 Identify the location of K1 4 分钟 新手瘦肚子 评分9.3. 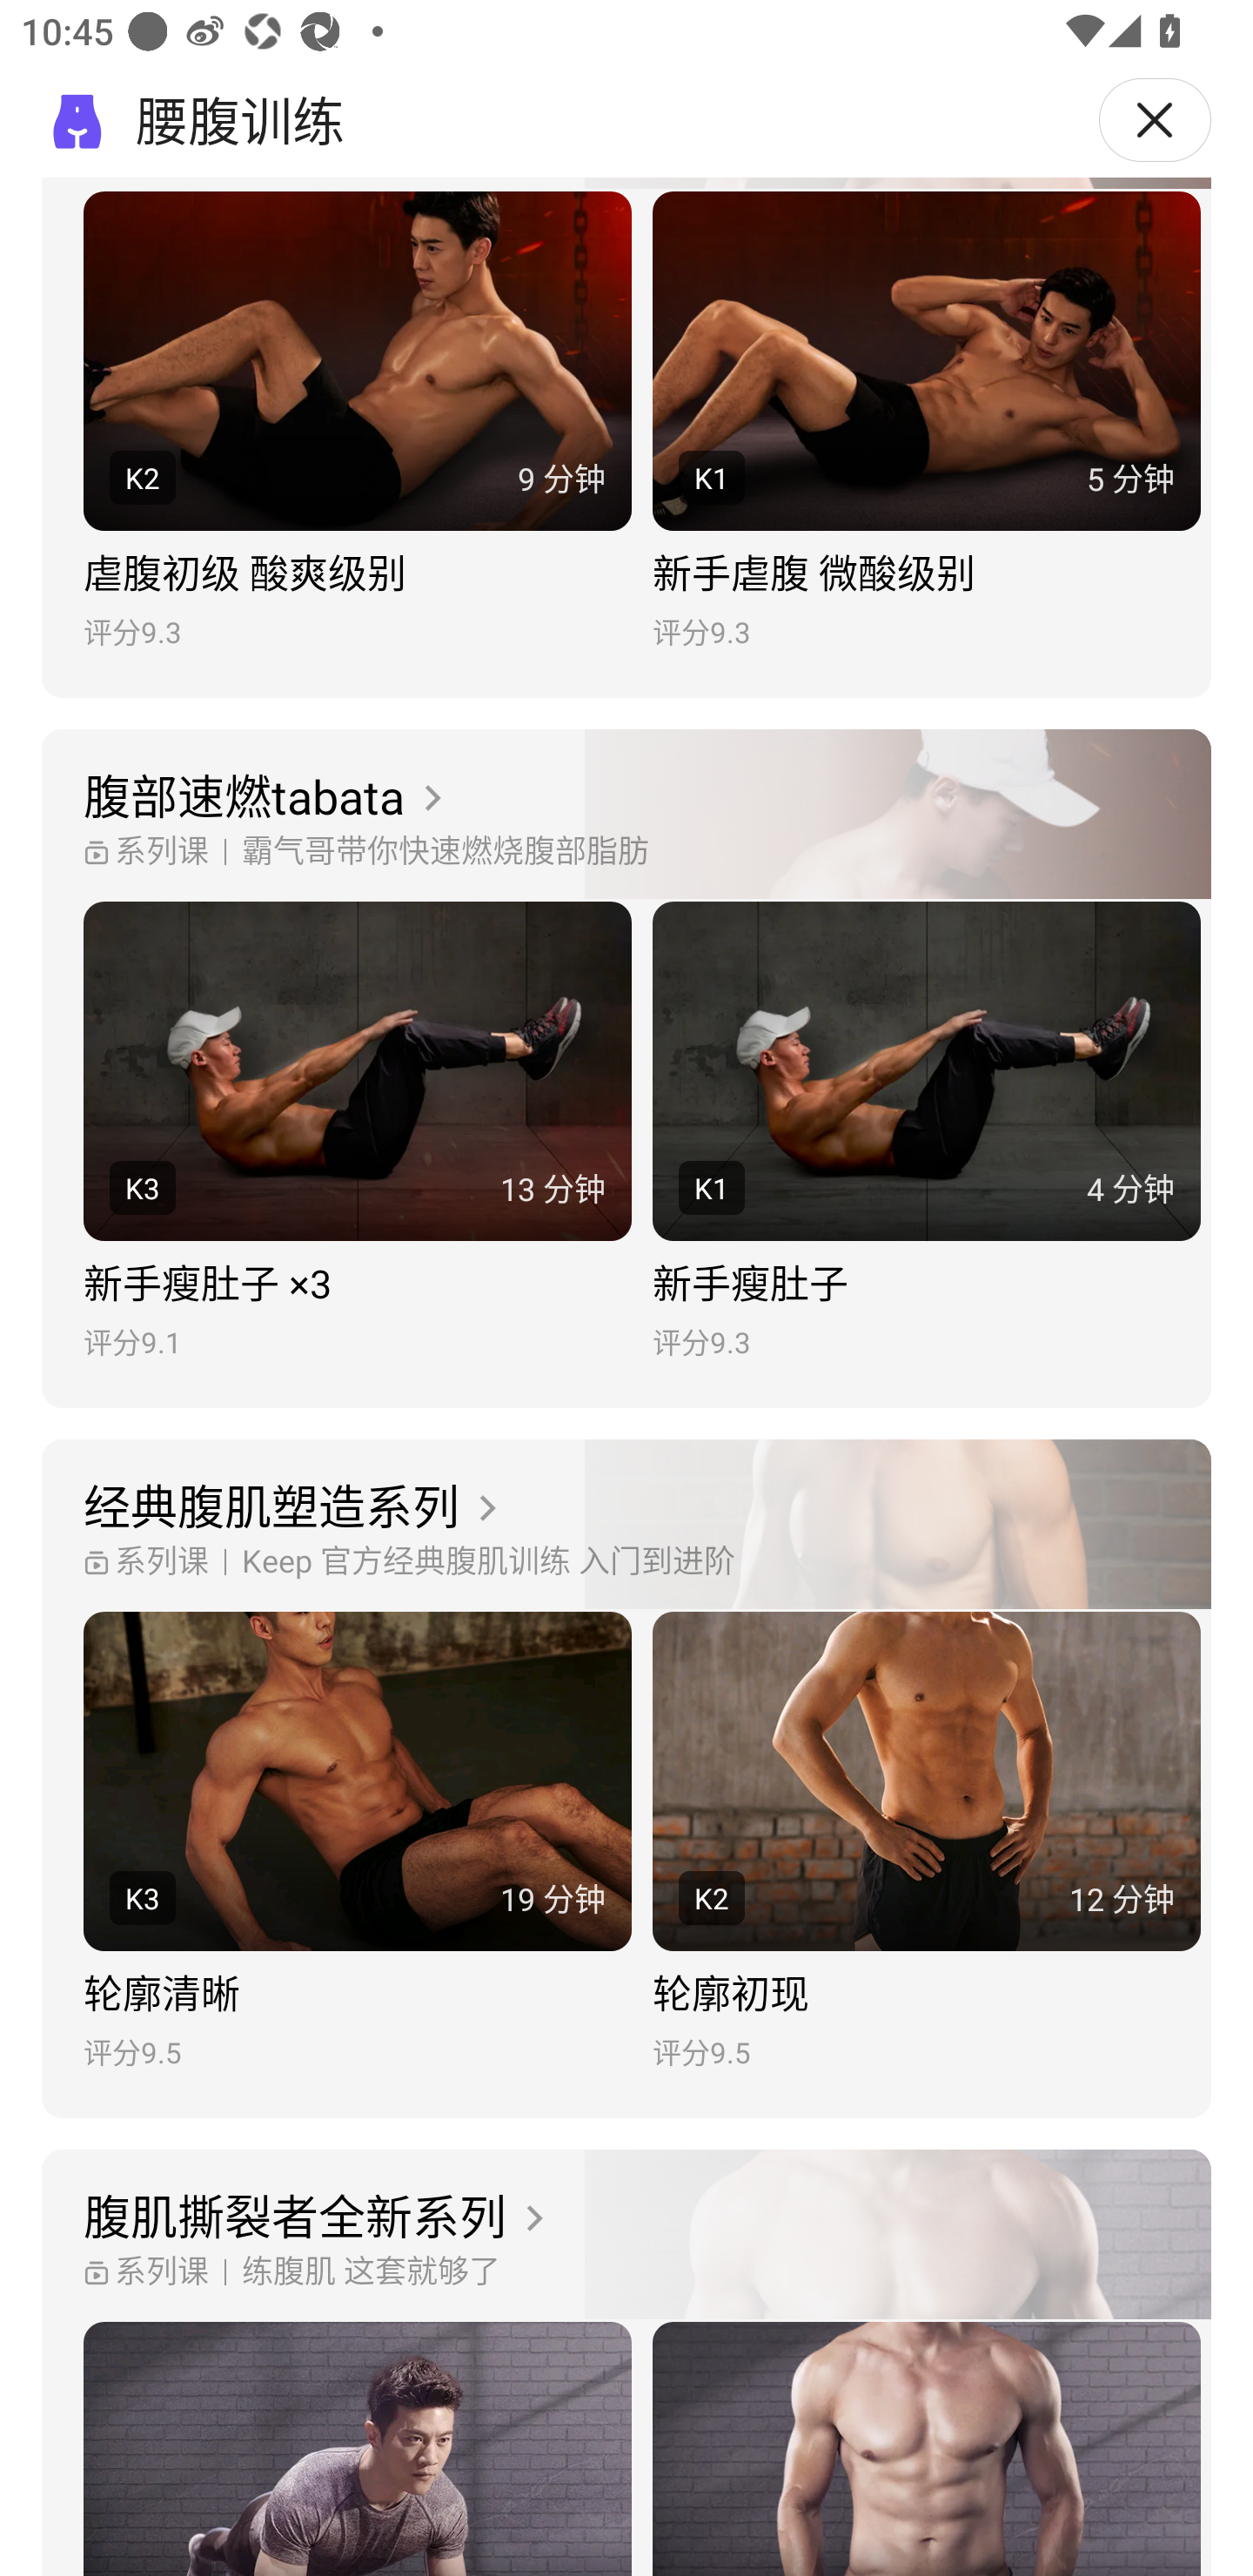
(926, 1130).